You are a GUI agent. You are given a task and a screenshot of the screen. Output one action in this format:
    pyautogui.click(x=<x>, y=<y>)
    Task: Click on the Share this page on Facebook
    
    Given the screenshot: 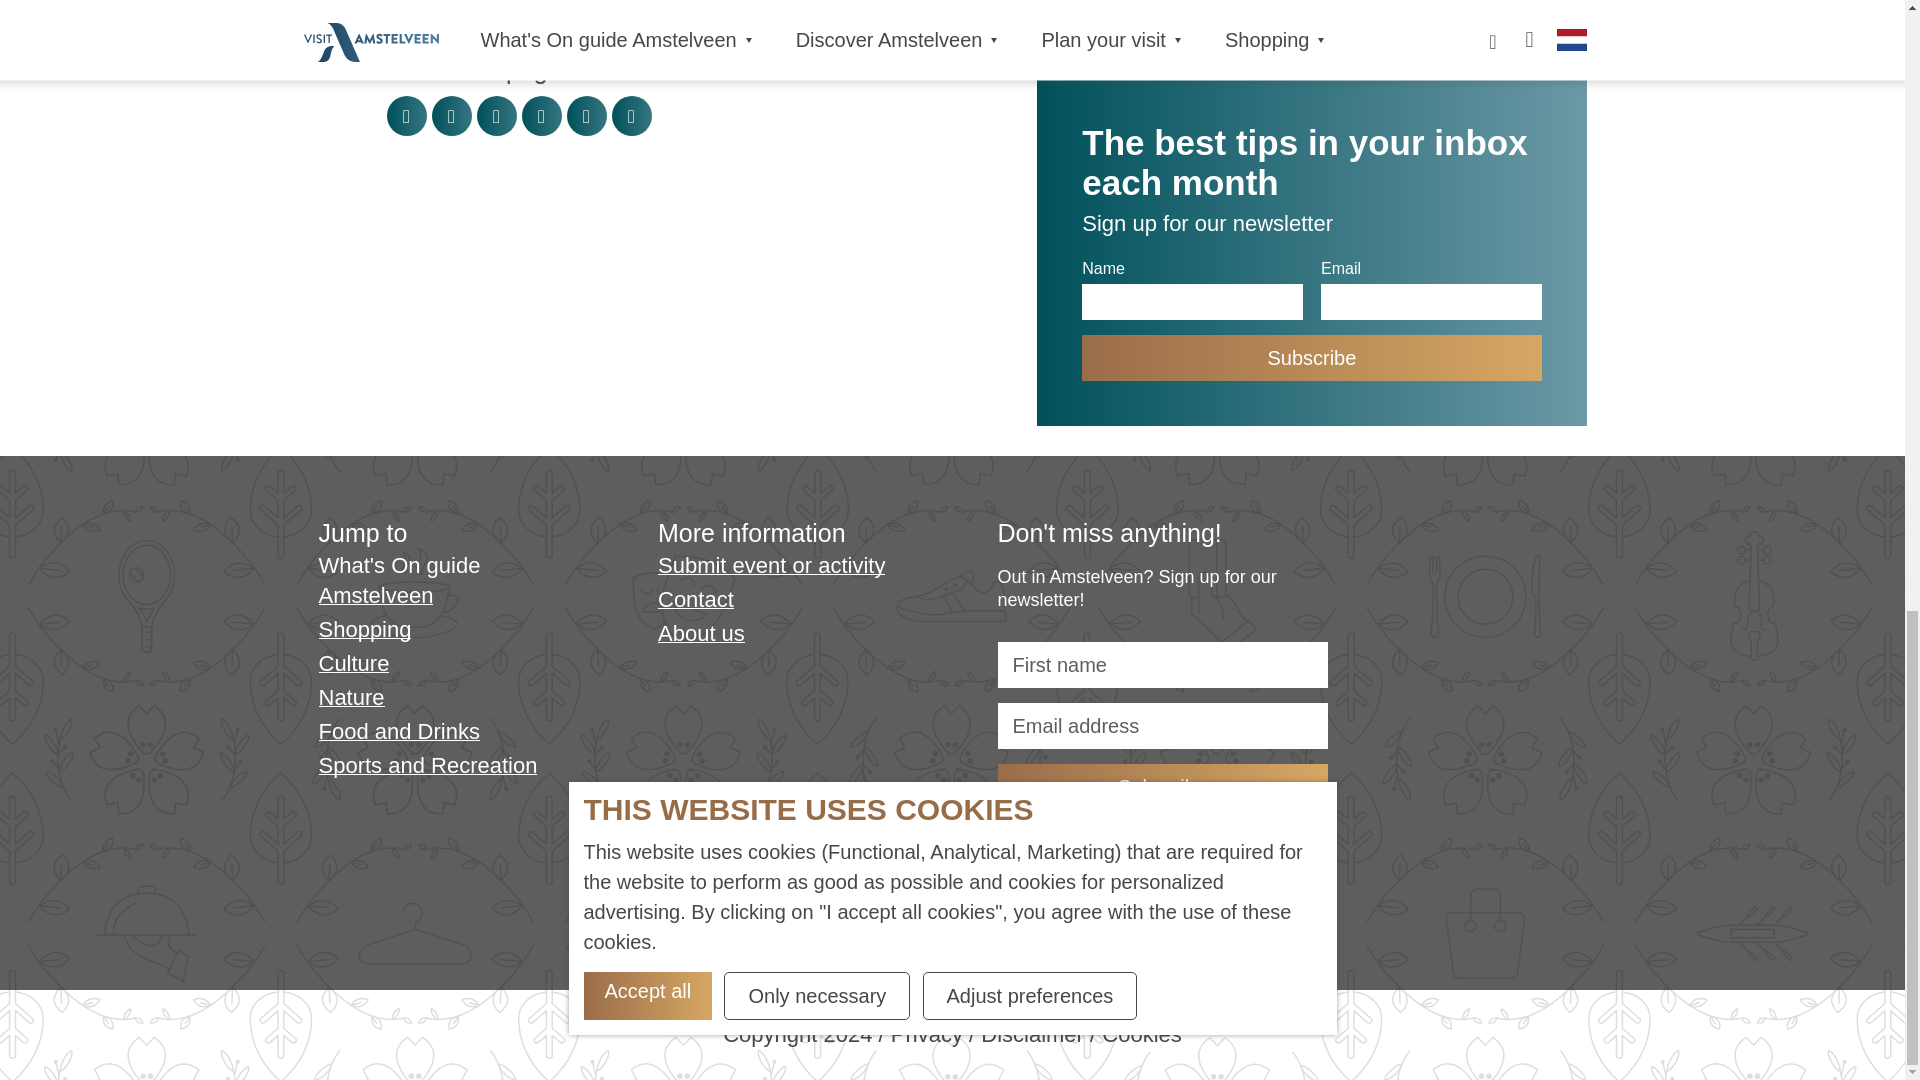 What is the action you would take?
    pyautogui.click(x=406, y=116)
    